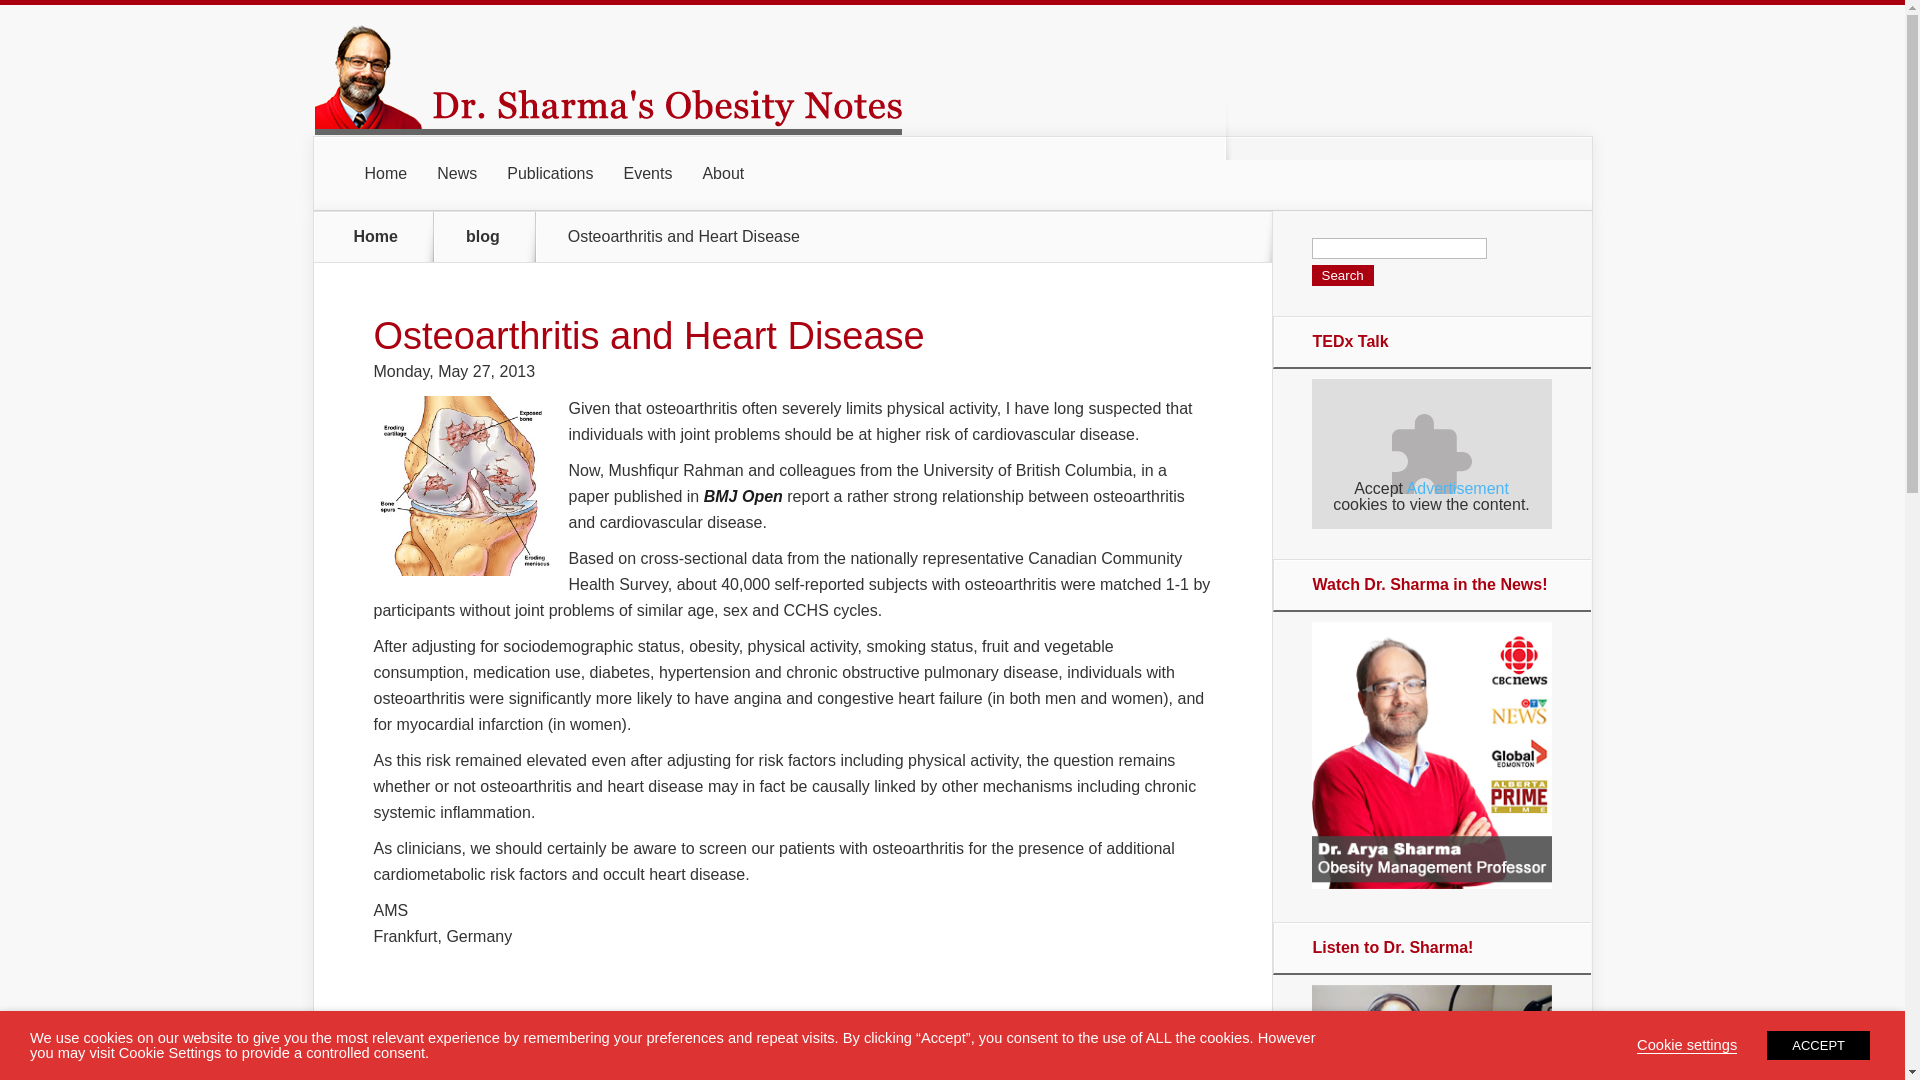 Image resolution: width=1920 pixels, height=1080 pixels. What do you see at coordinates (456, 174) in the screenshot?
I see `News` at bounding box center [456, 174].